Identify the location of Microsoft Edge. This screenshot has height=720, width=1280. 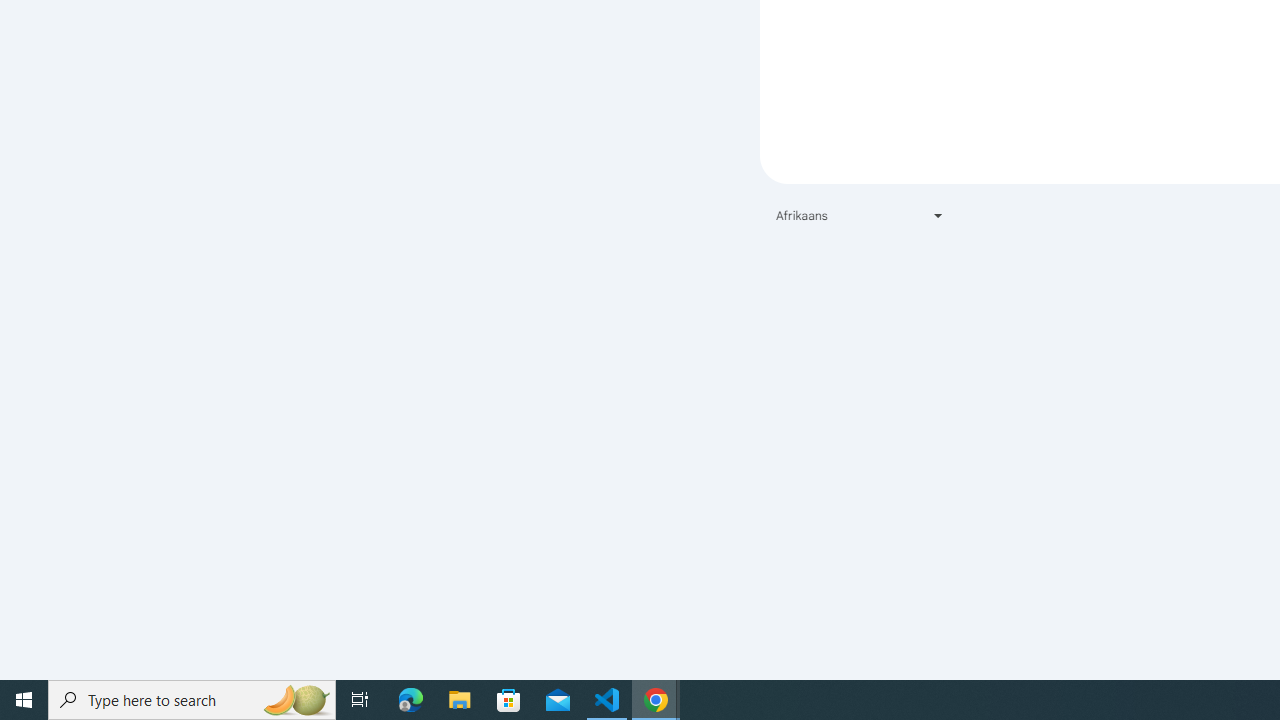
(411, 700).